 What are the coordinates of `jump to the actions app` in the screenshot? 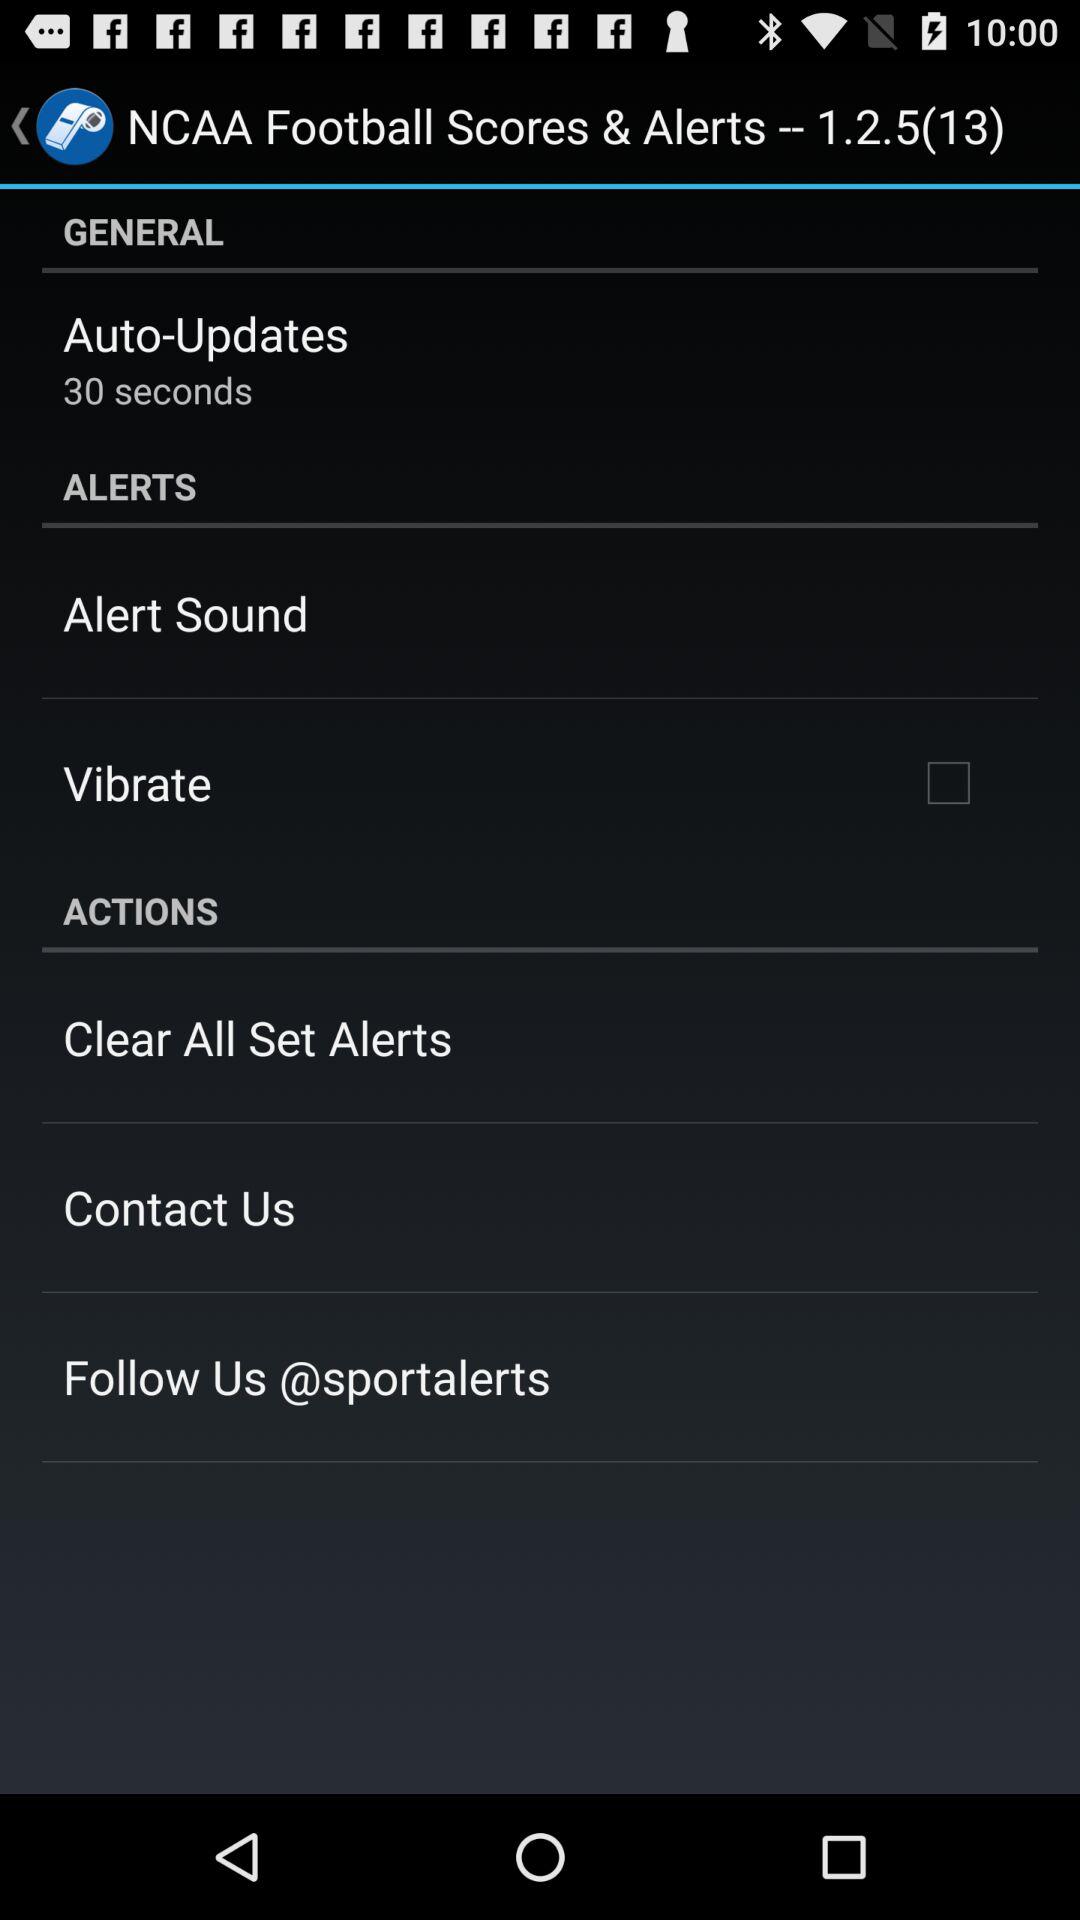 It's located at (540, 910).